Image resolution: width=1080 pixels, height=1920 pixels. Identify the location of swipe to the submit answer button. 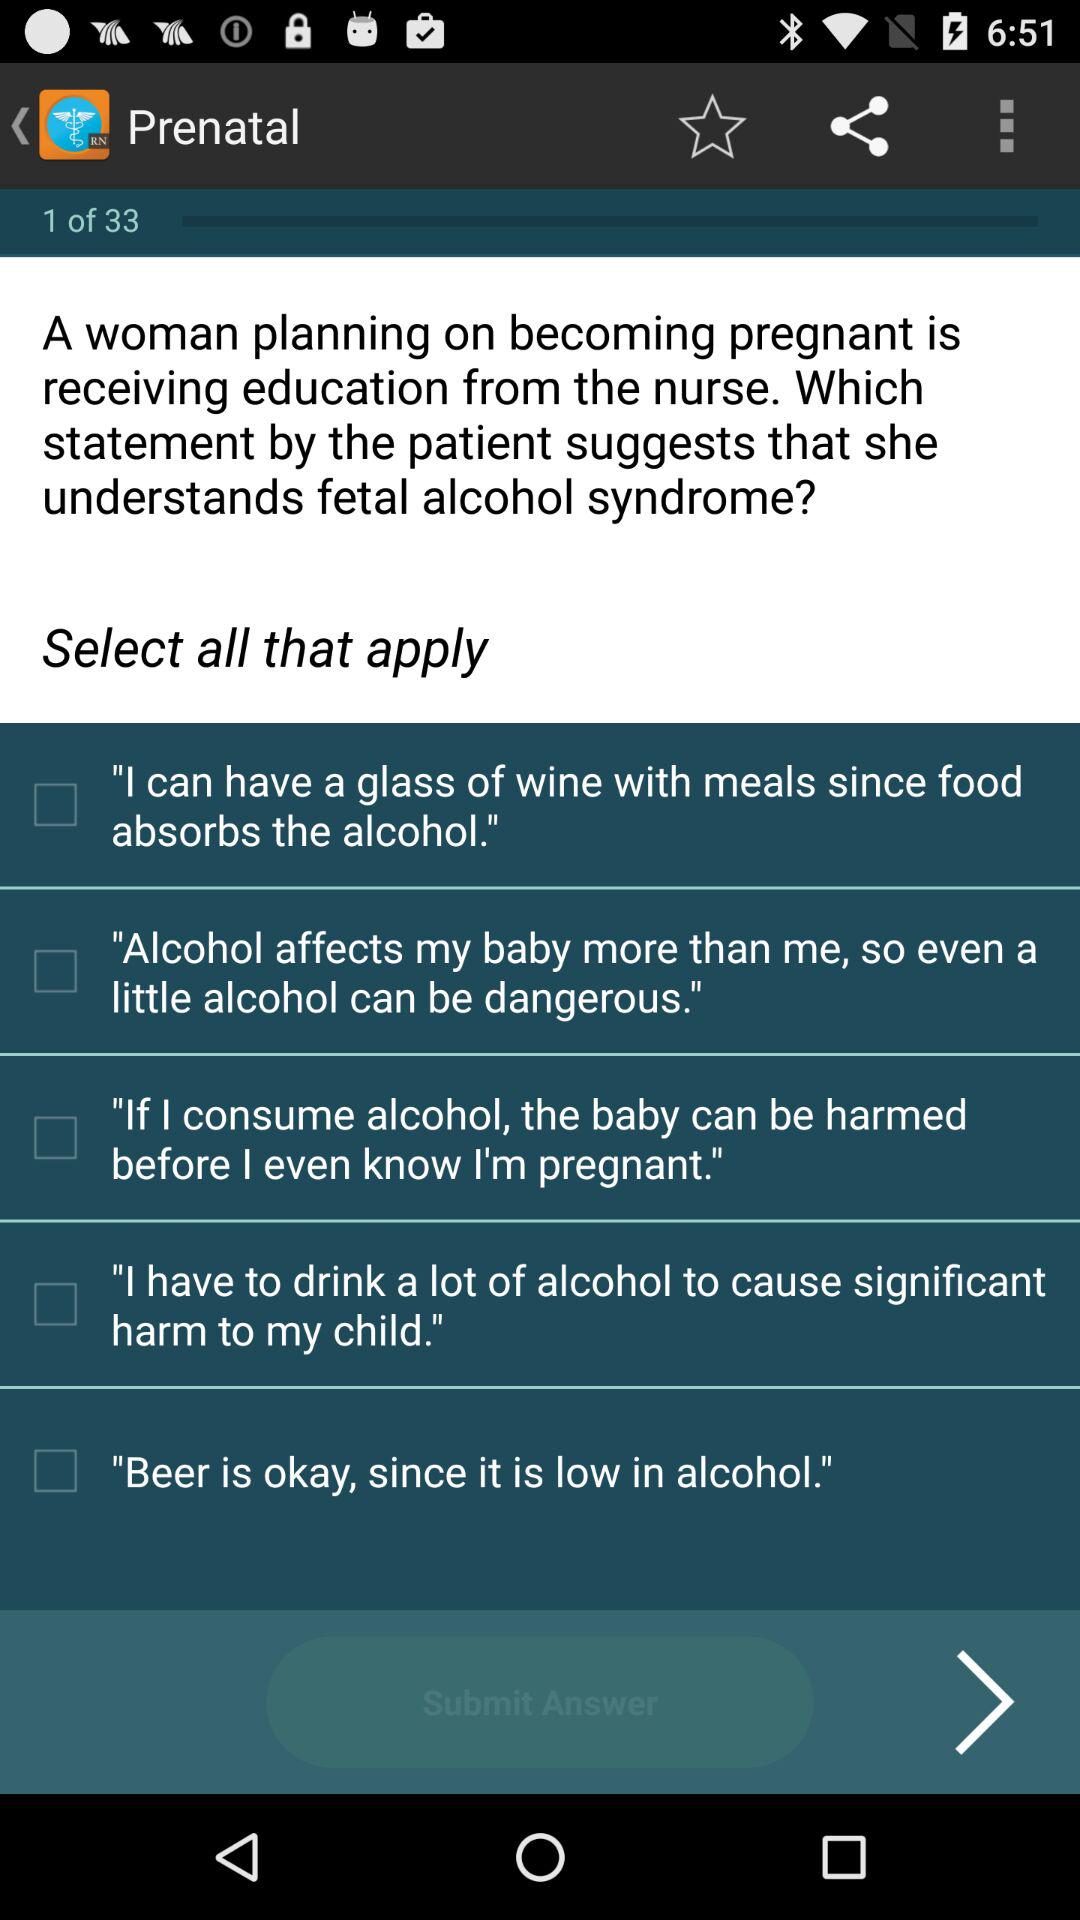
(540, 1702).